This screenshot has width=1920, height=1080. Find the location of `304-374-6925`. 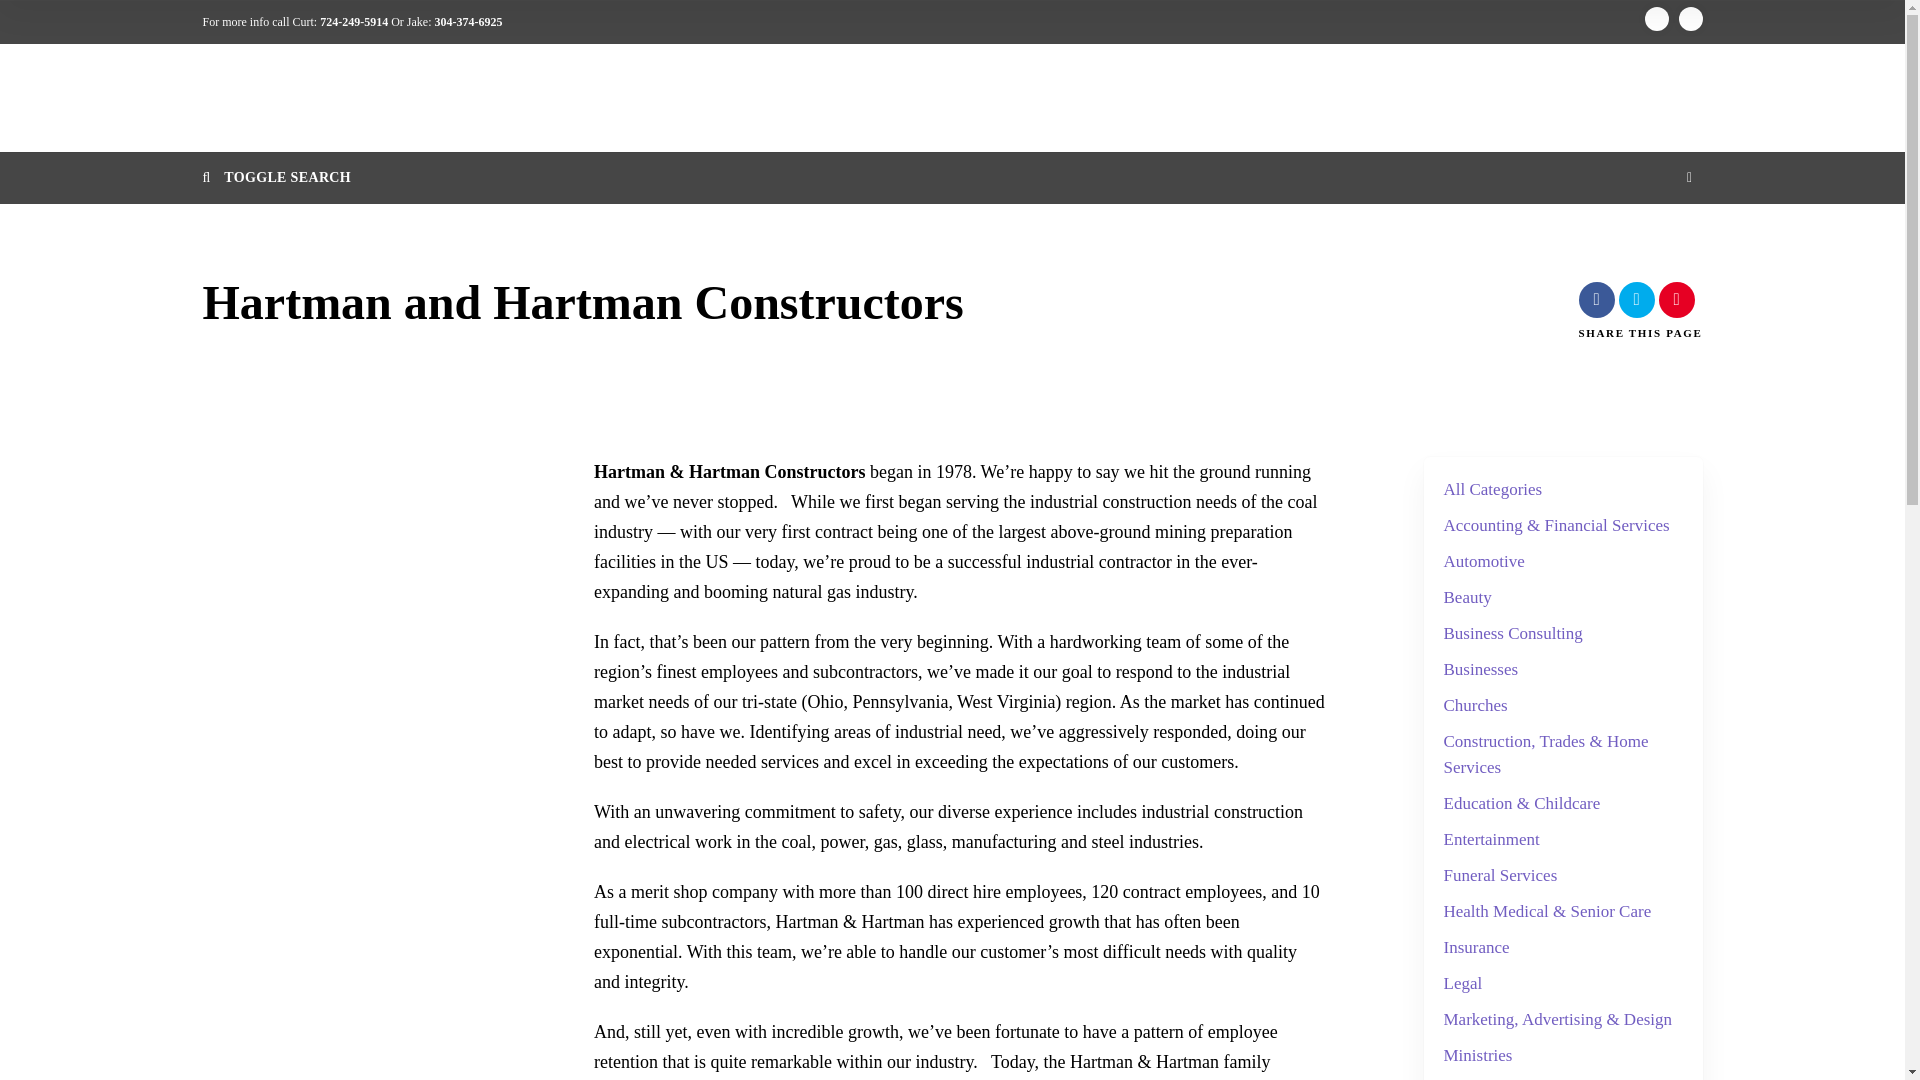

304-374-6925 is located at coordinates (467, 22).